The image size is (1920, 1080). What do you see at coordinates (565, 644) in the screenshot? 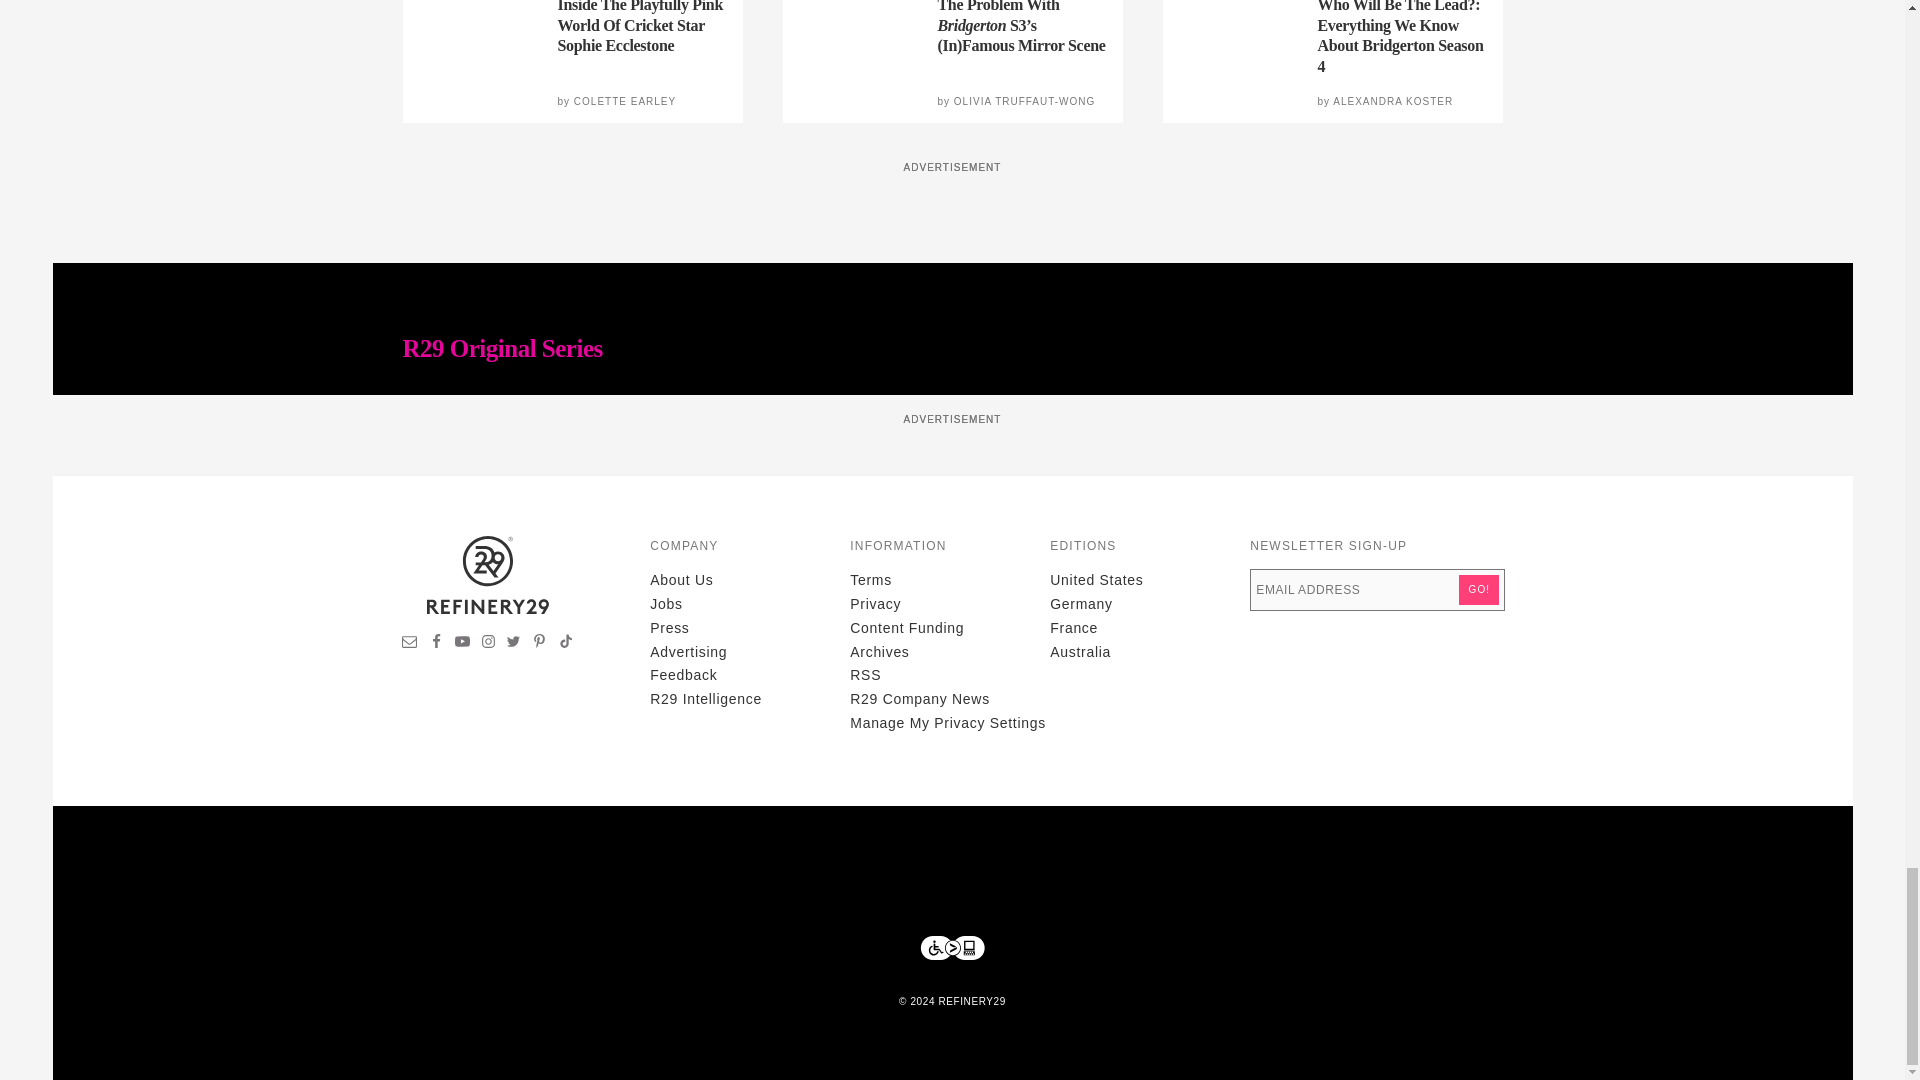
I see `Visit Refinery29 on TikTok` at bounding box center [565, 644].